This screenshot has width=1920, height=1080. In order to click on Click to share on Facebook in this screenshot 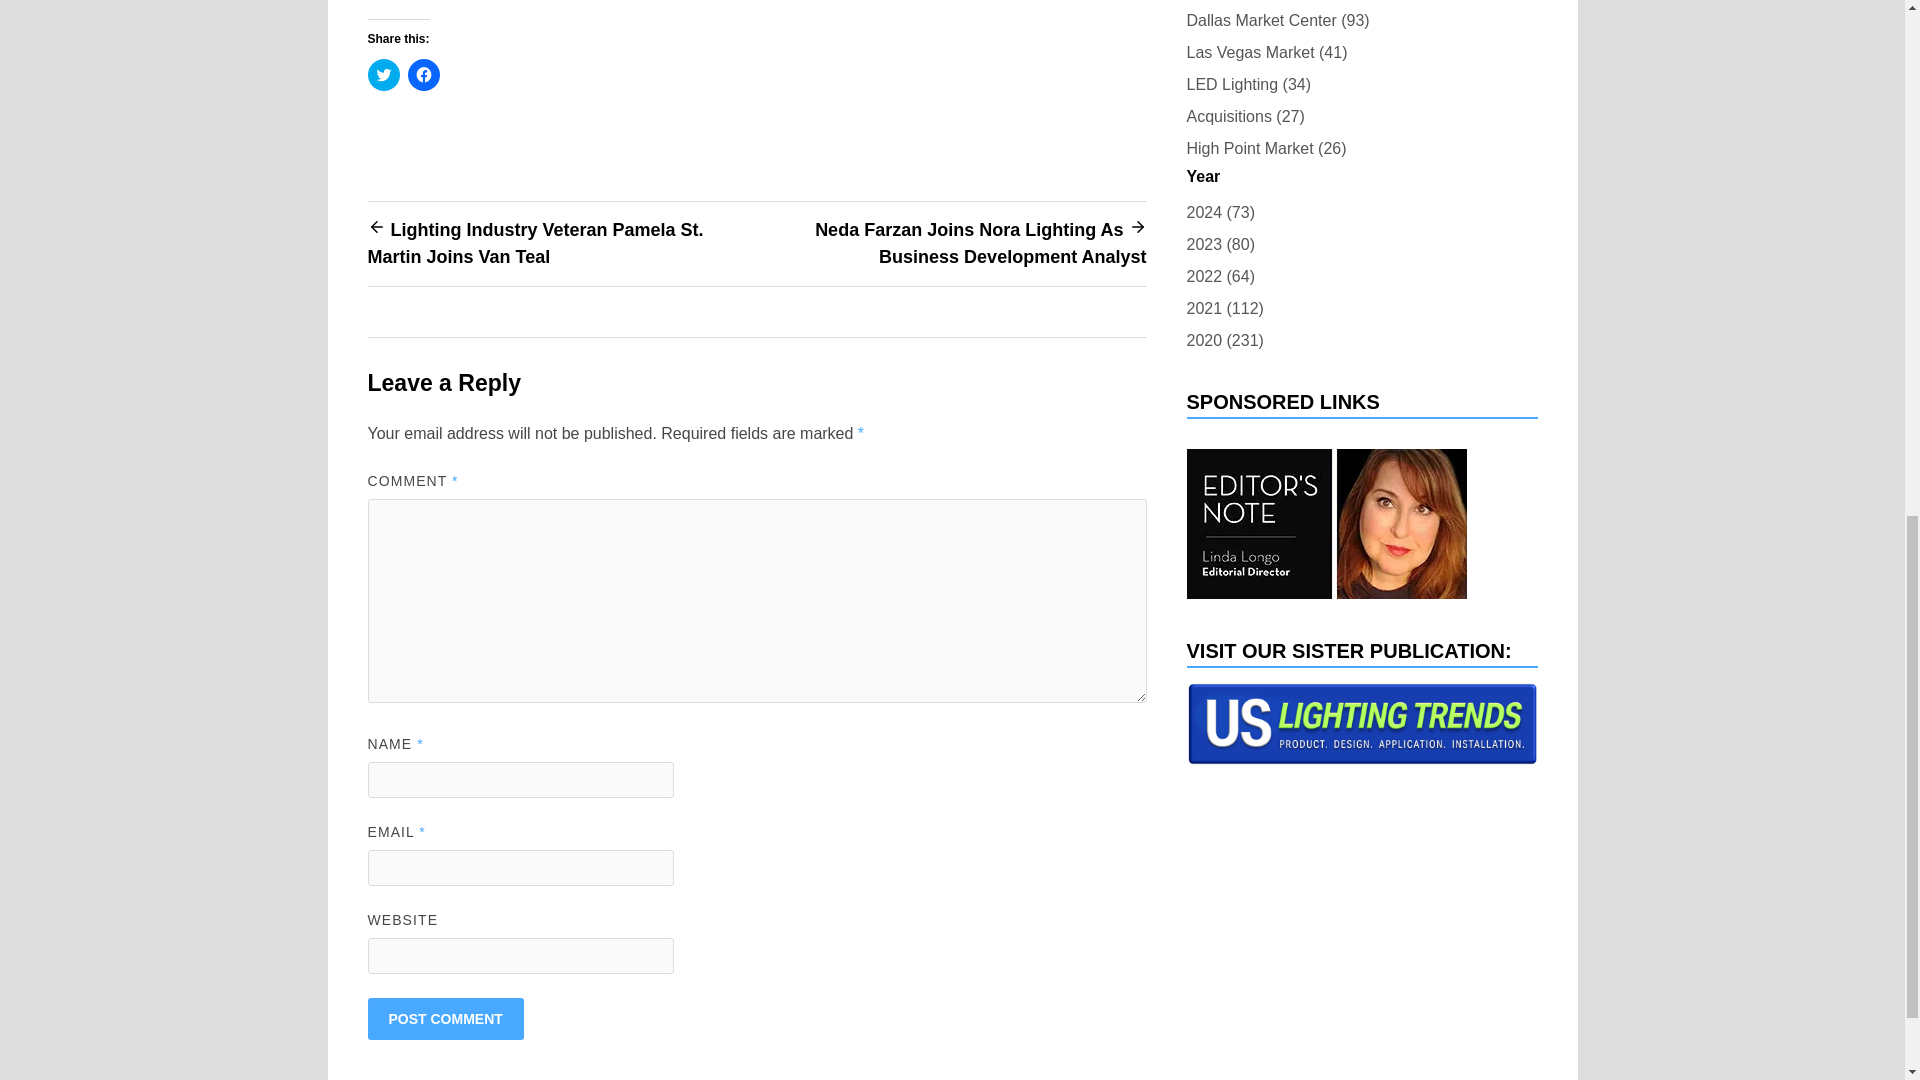, I will do `click(423, 74)`.